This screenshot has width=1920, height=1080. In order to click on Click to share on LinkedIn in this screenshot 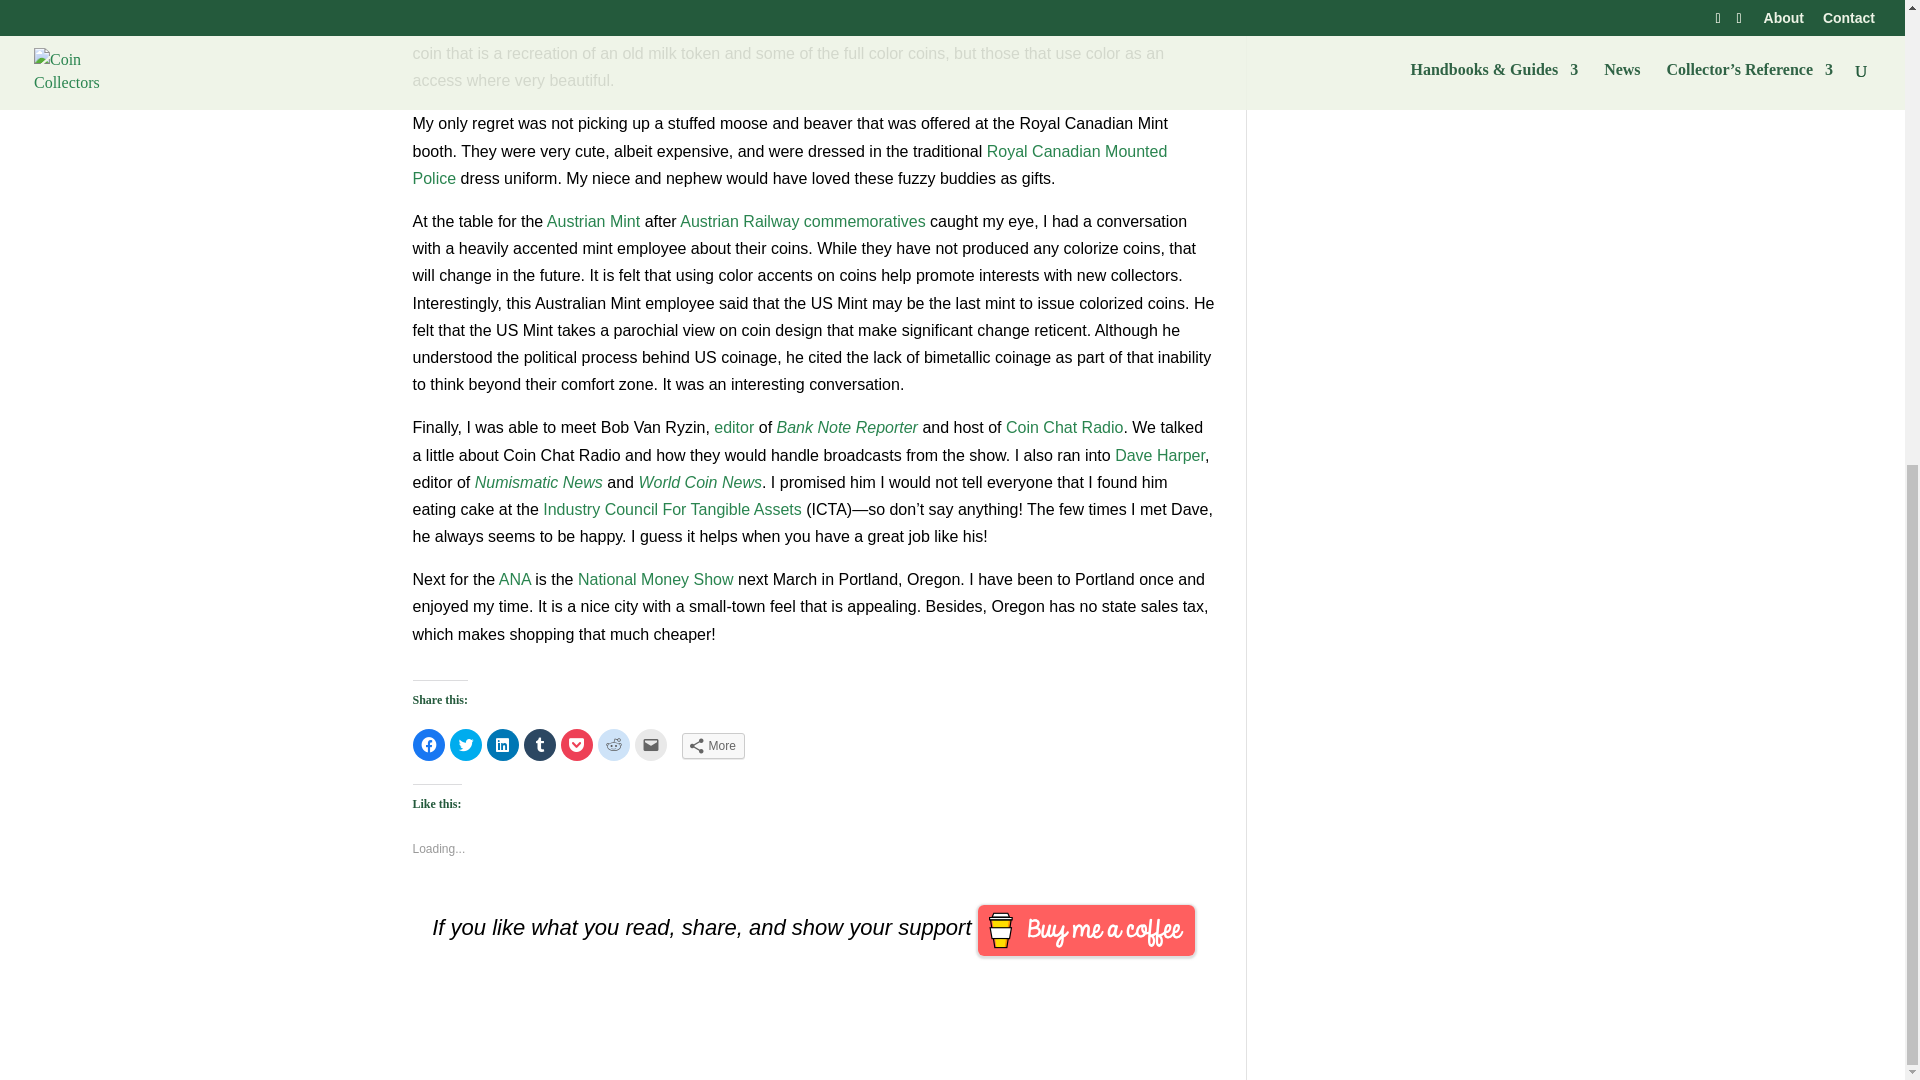, I will do `click(502, 745)`.